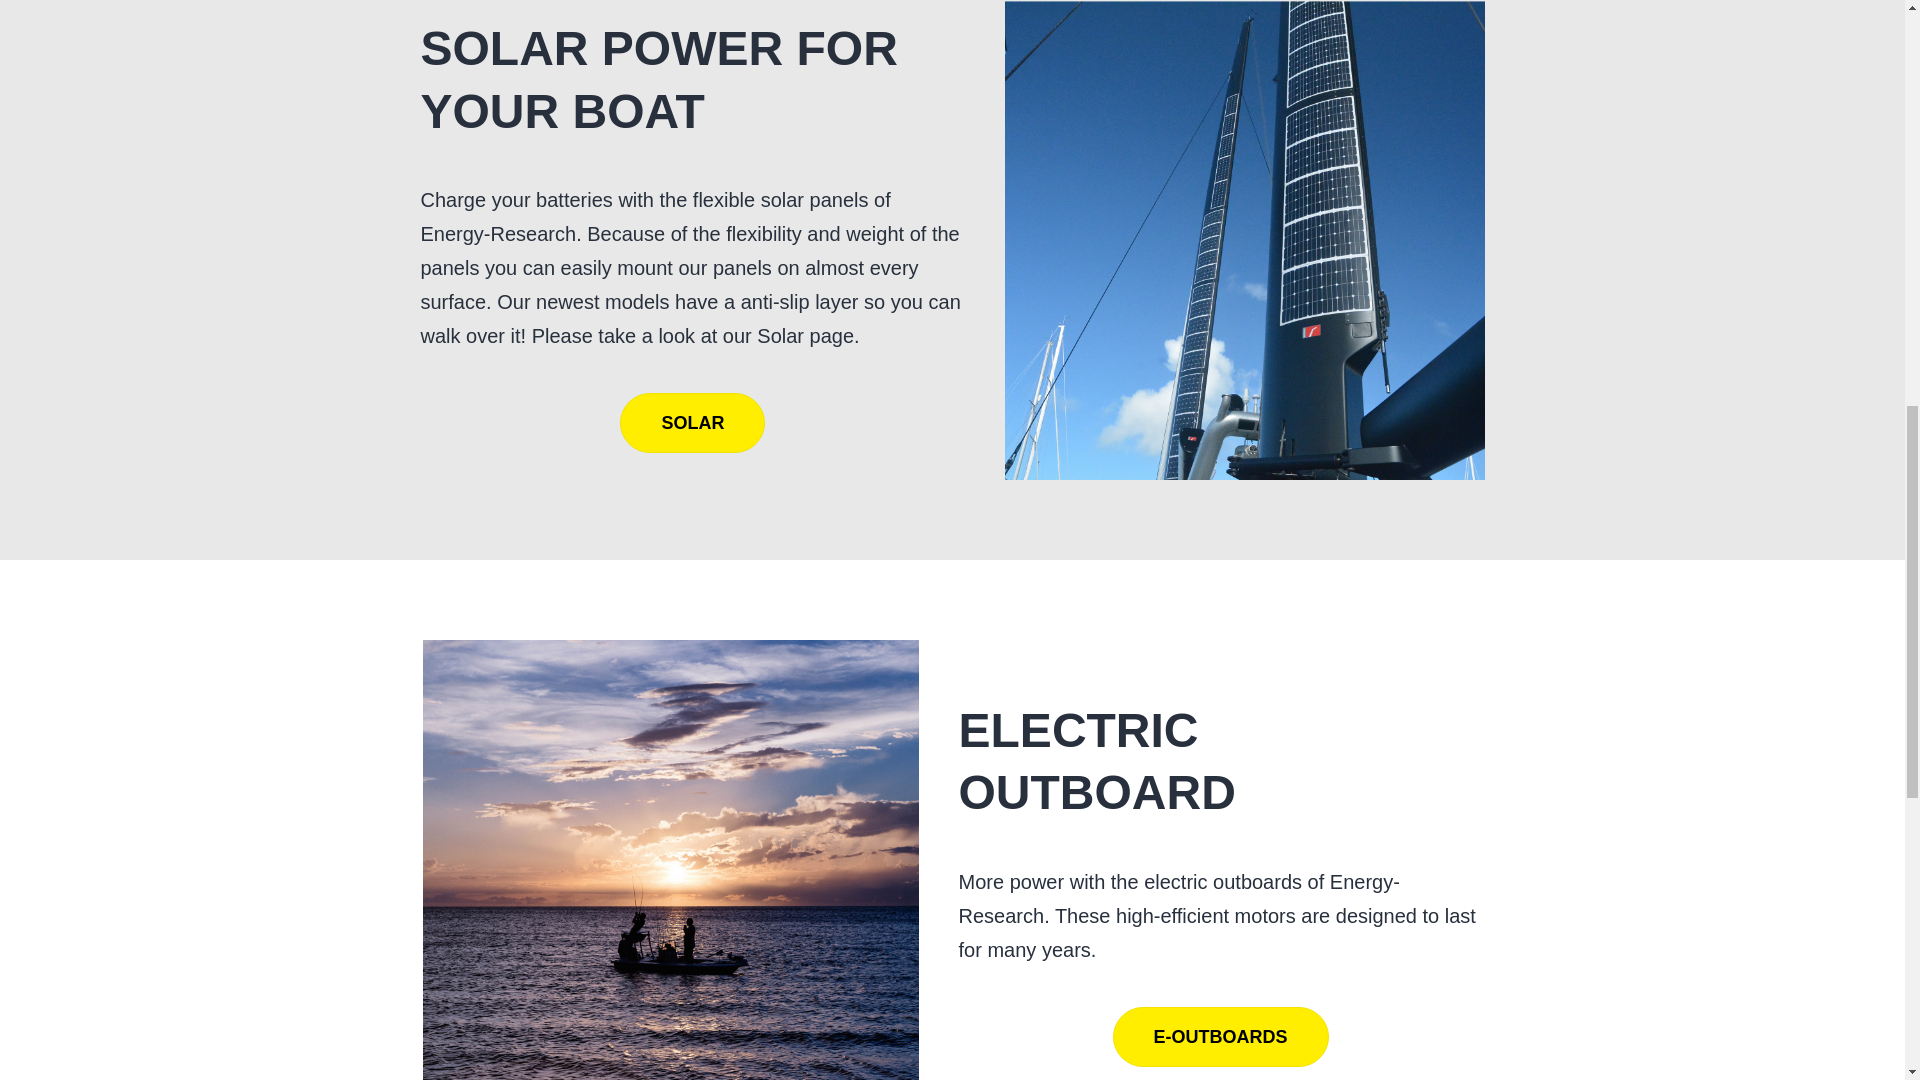 Image resolution: width=1920 pixels, height=1080 pixels. What do you see at coordinates (1220, 1036) in the screenshot?
I see `E-OUTBOARDS` at bounding box center [1220, 1036].